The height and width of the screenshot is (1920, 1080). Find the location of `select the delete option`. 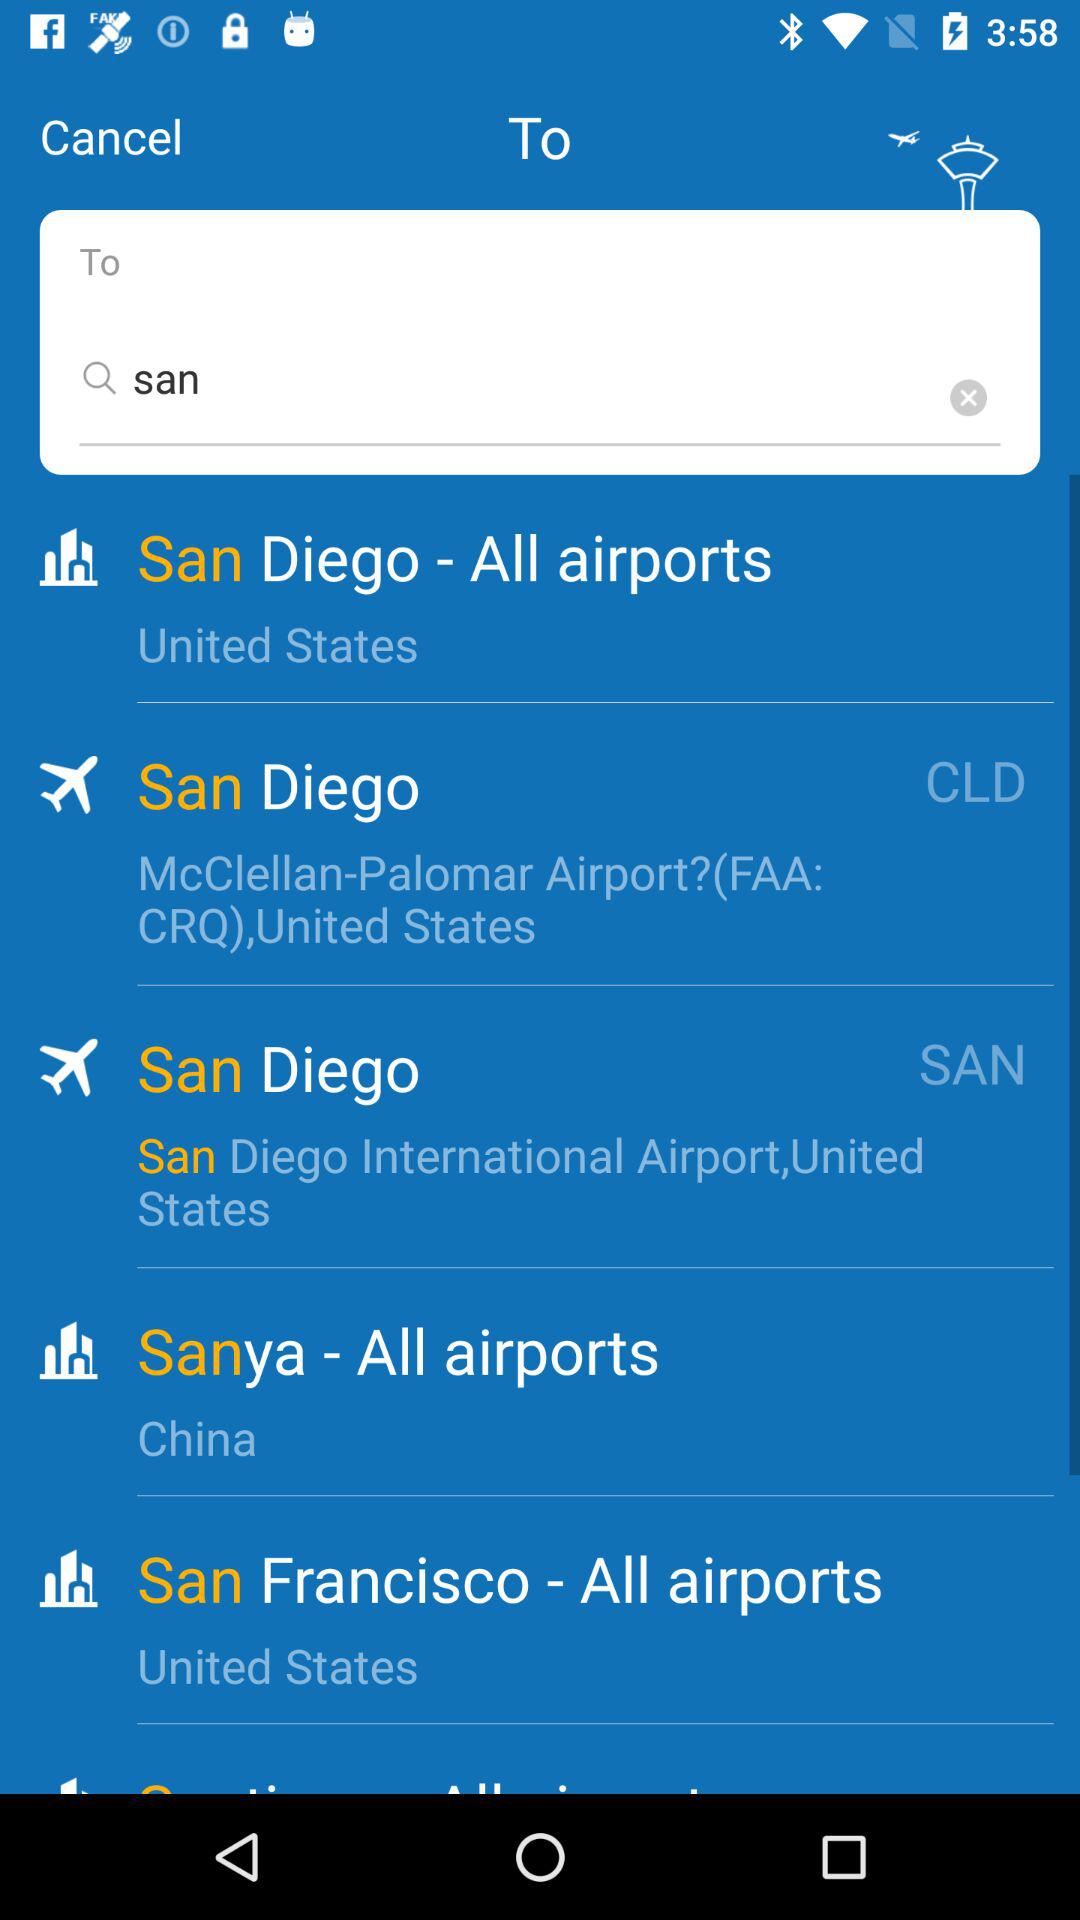

select the delete option is located at coordinates (968, 398).